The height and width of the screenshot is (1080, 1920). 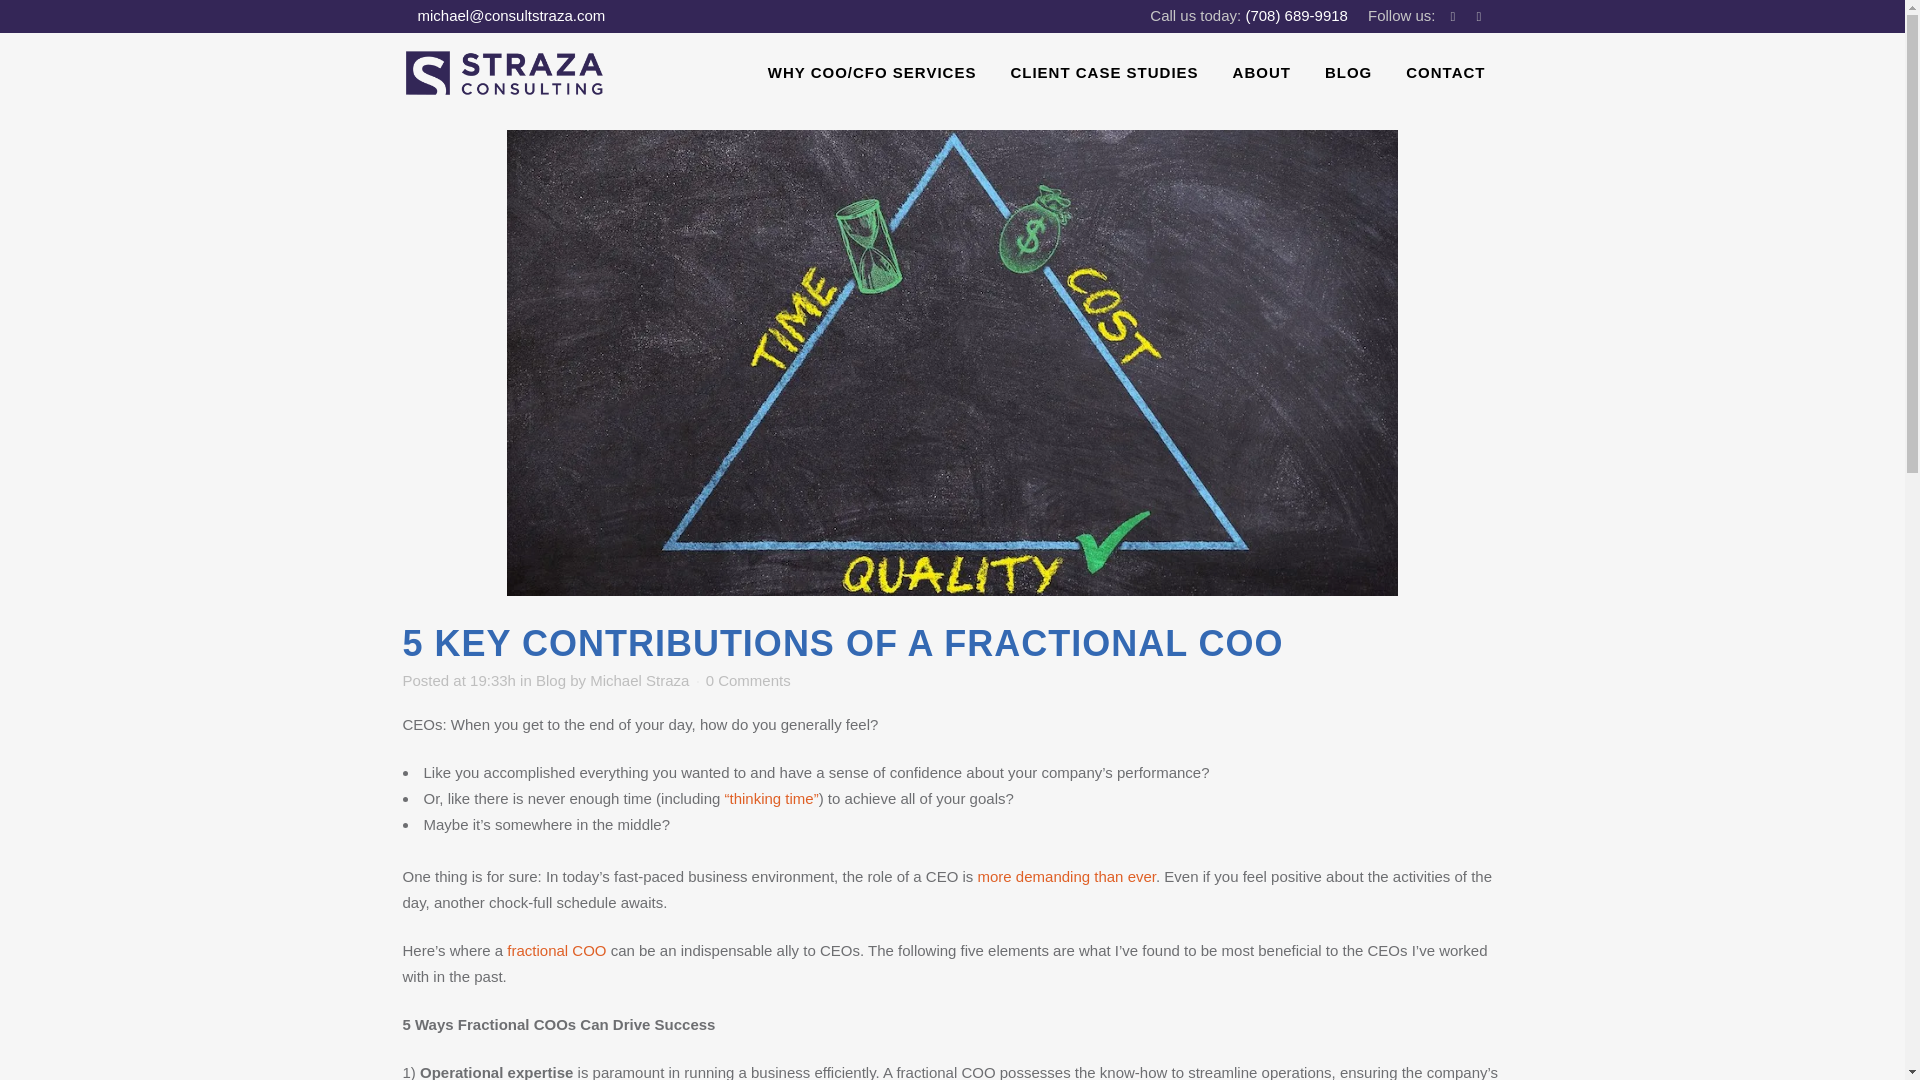 What do you see at coordinates (1066, 876) in the screenshot?
I see `more demanding than ever` at bounding box center [1066, 876].